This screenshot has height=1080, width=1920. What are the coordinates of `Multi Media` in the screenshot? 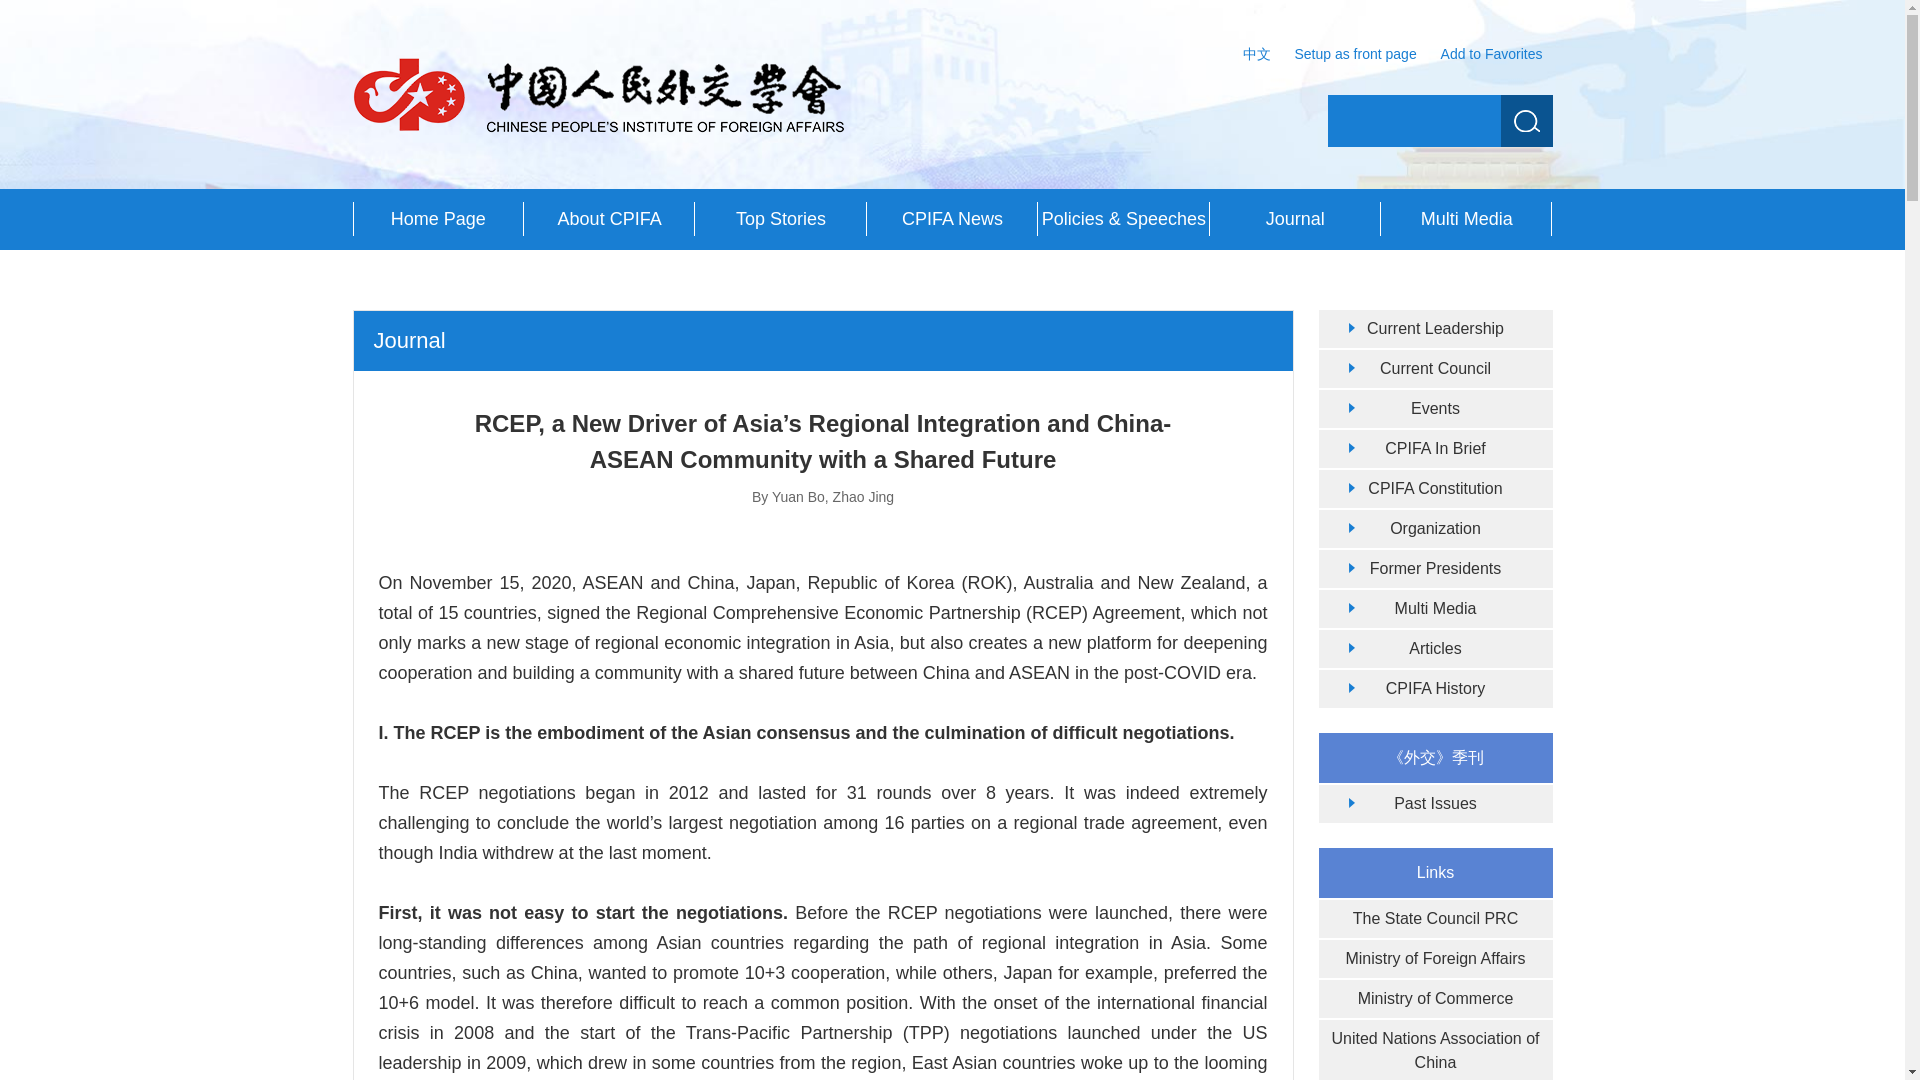 It's located at (1466, 219).